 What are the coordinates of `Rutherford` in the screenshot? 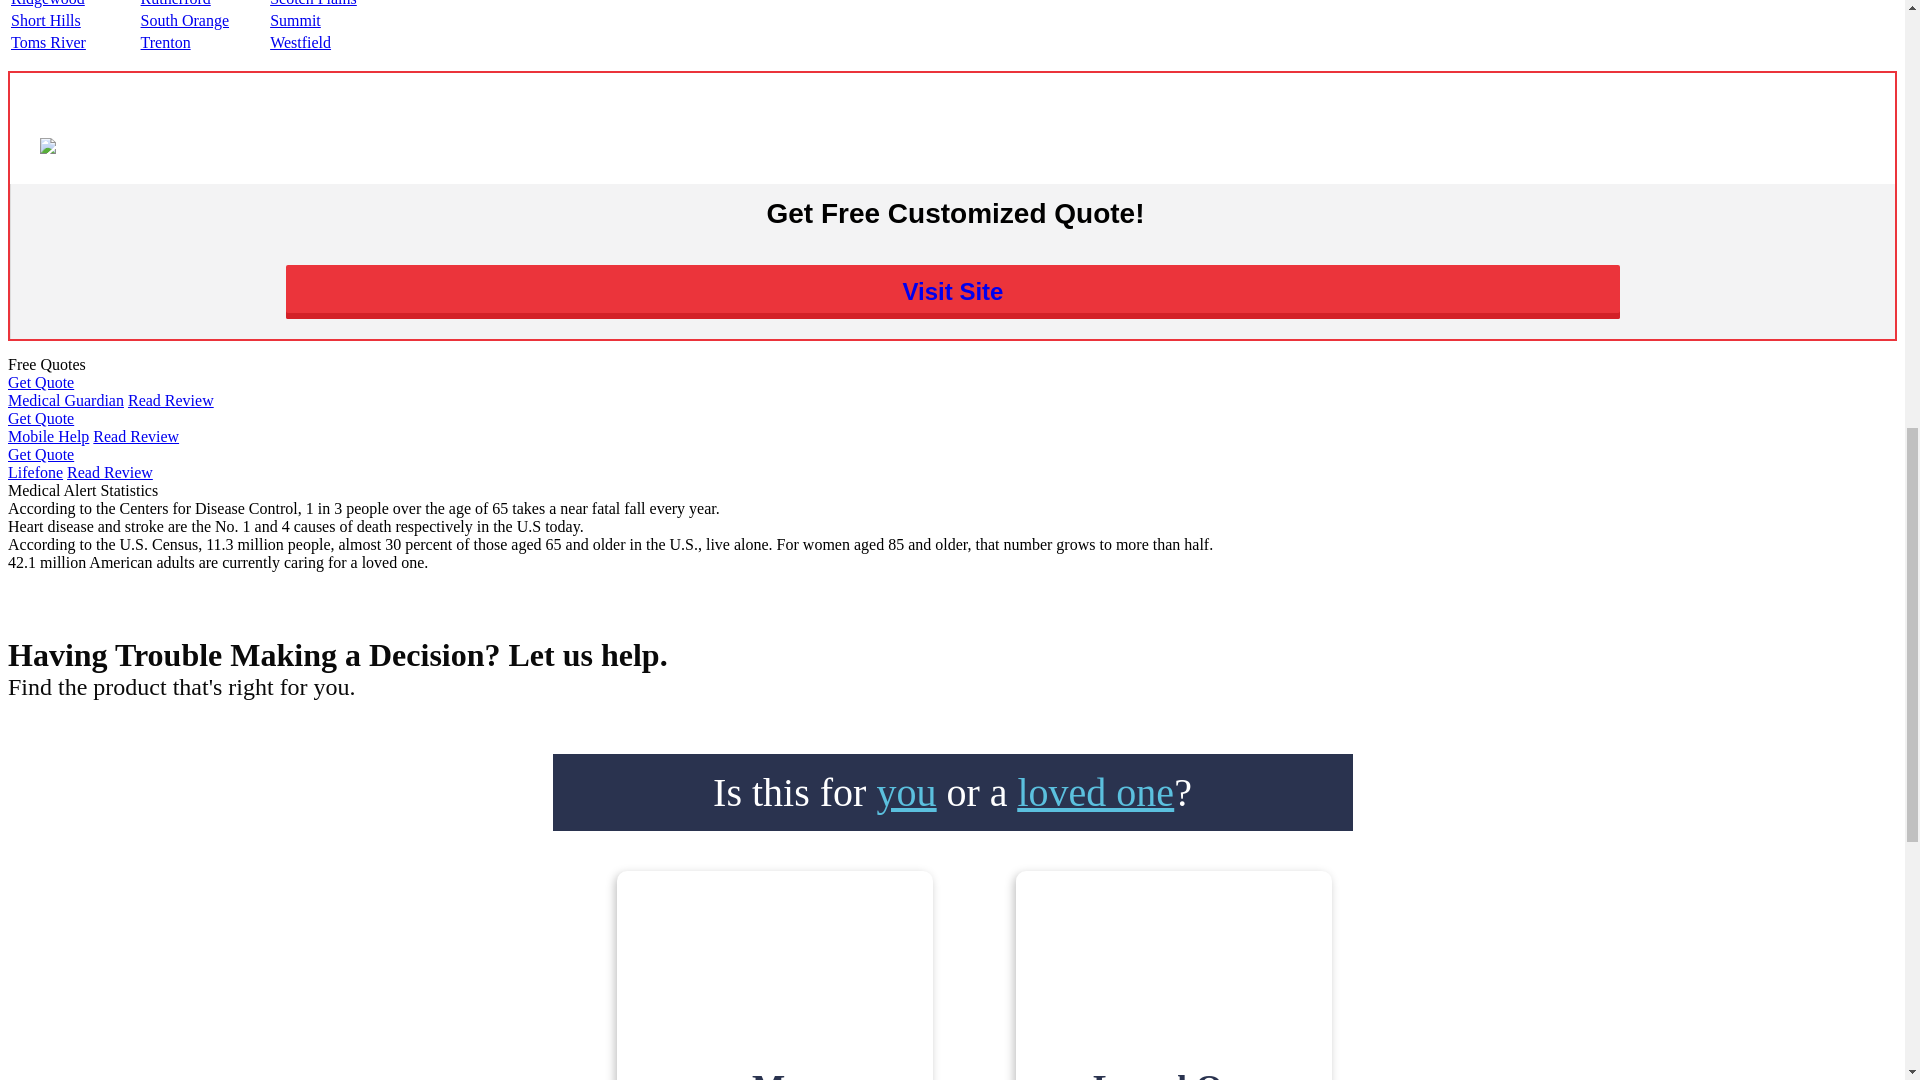 It's located at (176, 3).